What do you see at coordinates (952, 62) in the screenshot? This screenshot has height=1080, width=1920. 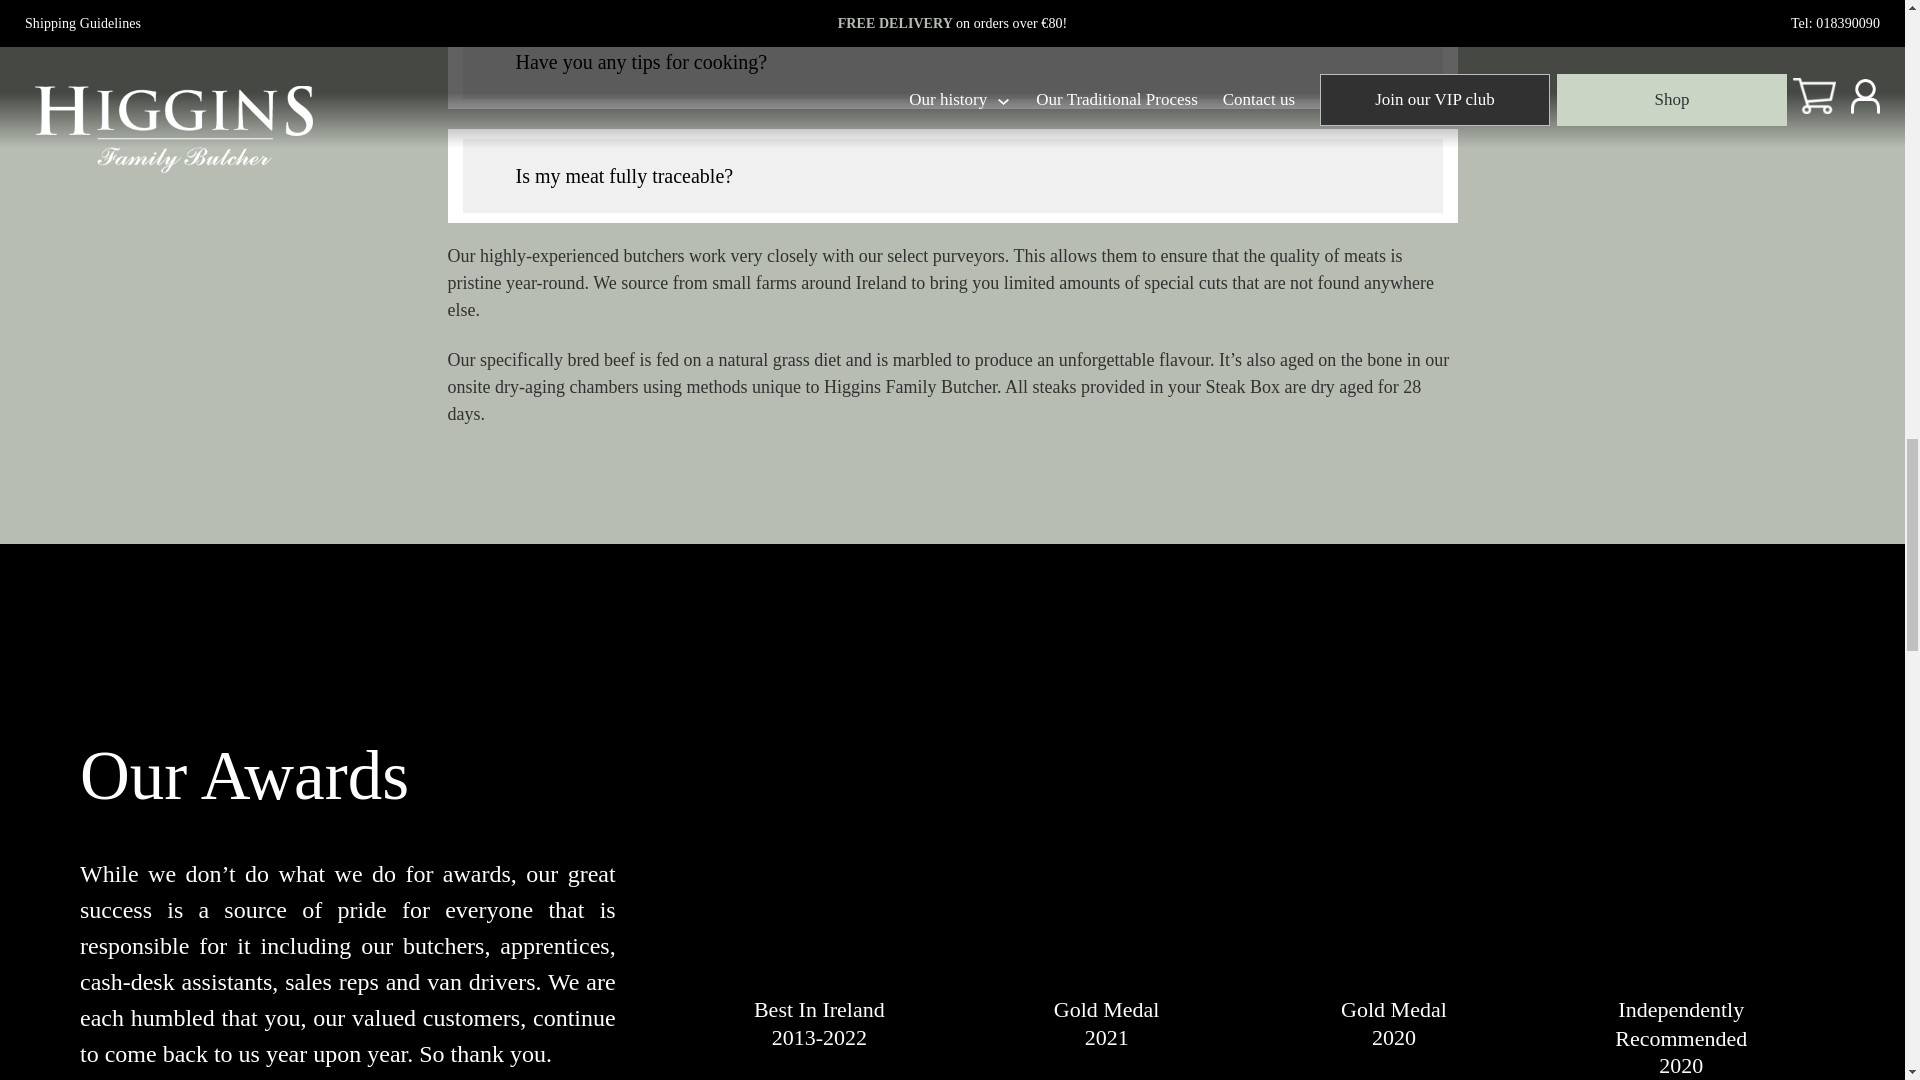 I see `Have you any tips for cooking?` at bounding box center [952, 62].